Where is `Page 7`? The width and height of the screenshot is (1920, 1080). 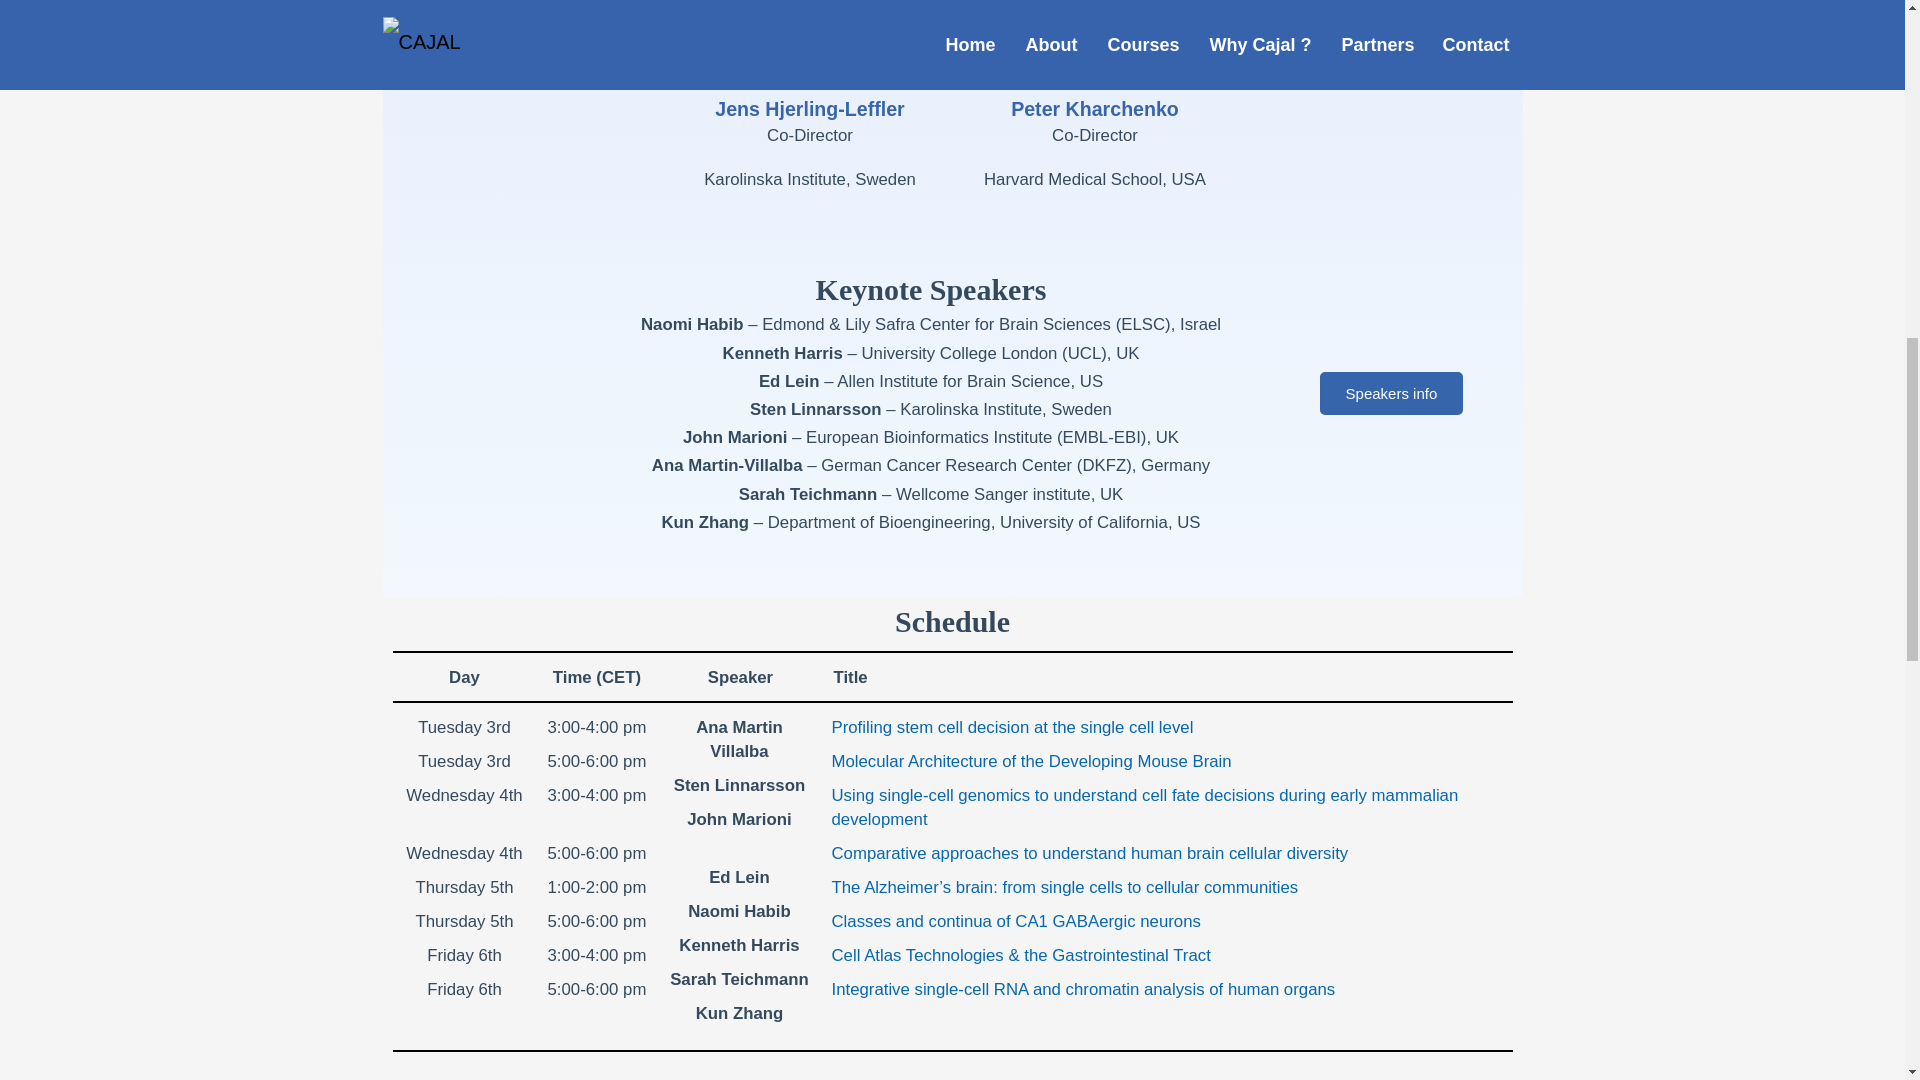
Page 7 is located at coordinates (932, 289).